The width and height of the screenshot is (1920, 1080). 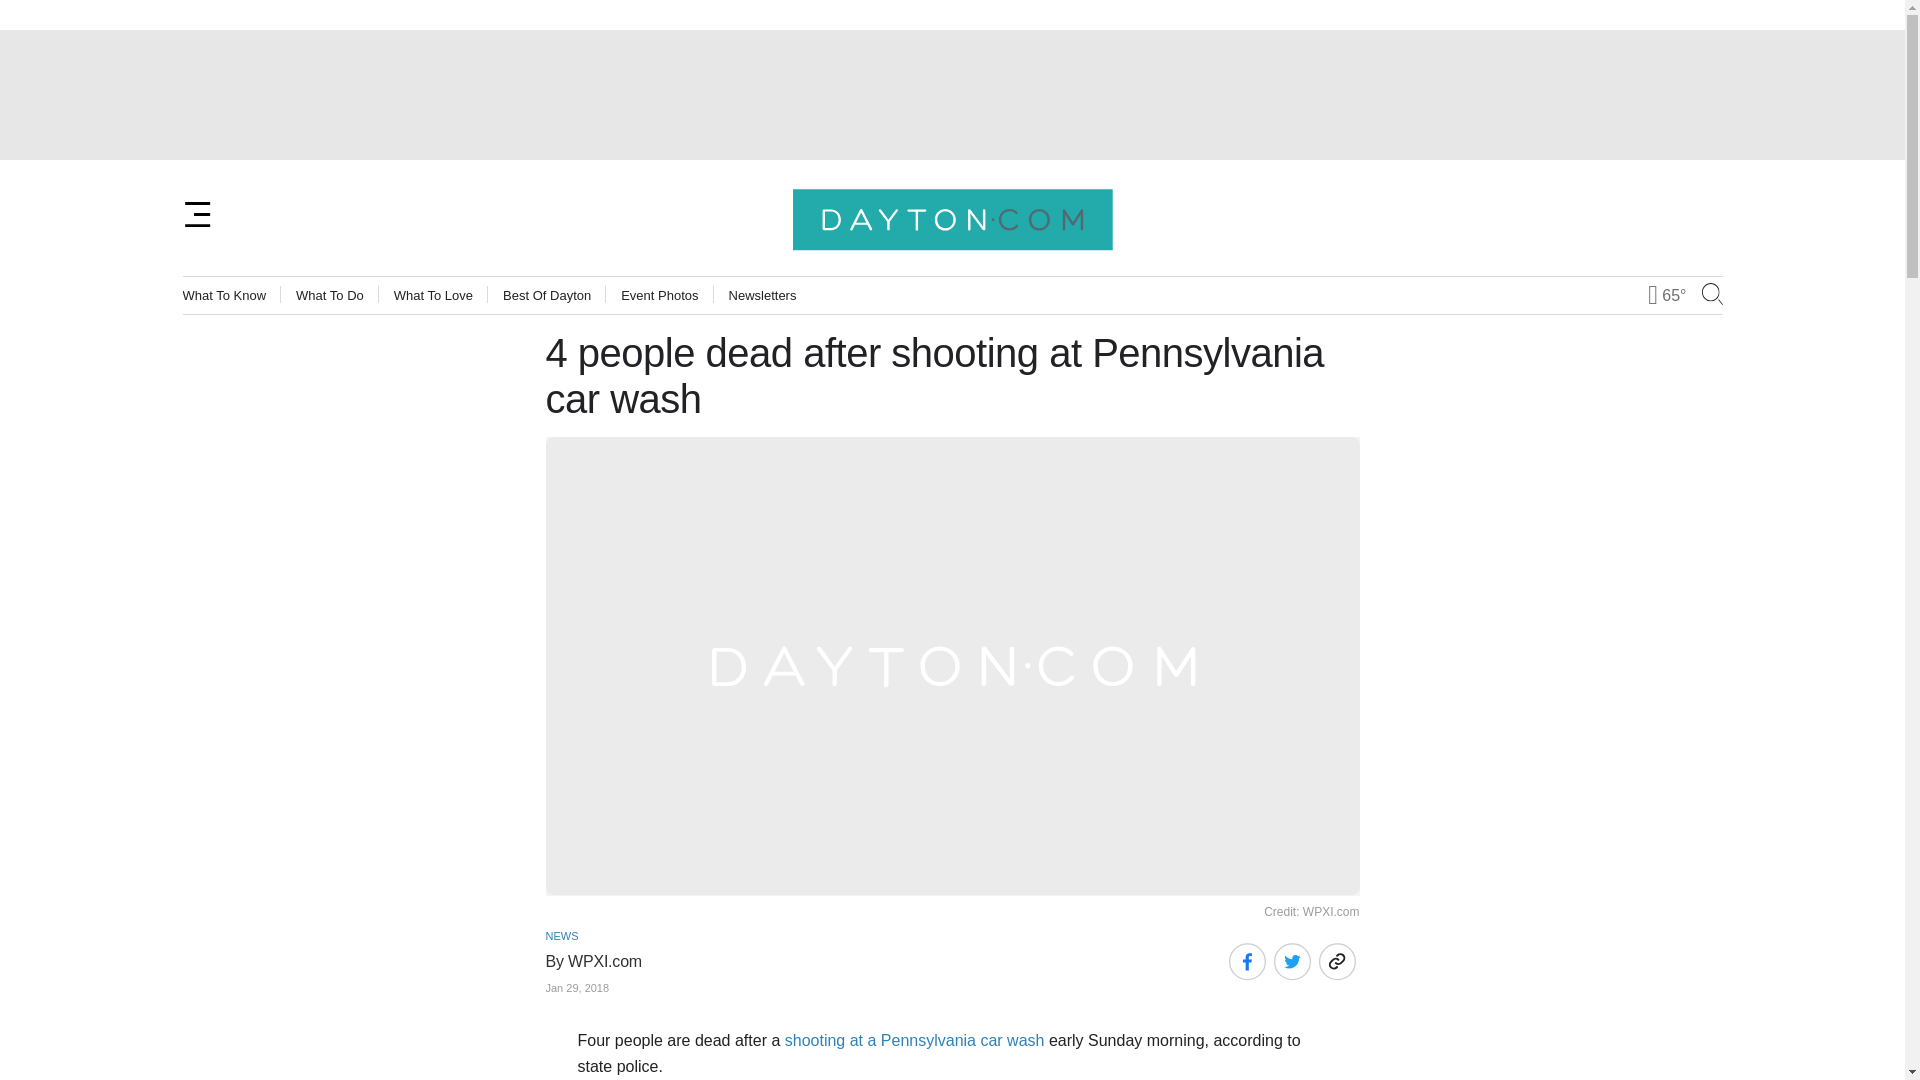 I want to click on Best Of Dayton, so click(x=547, y=296).